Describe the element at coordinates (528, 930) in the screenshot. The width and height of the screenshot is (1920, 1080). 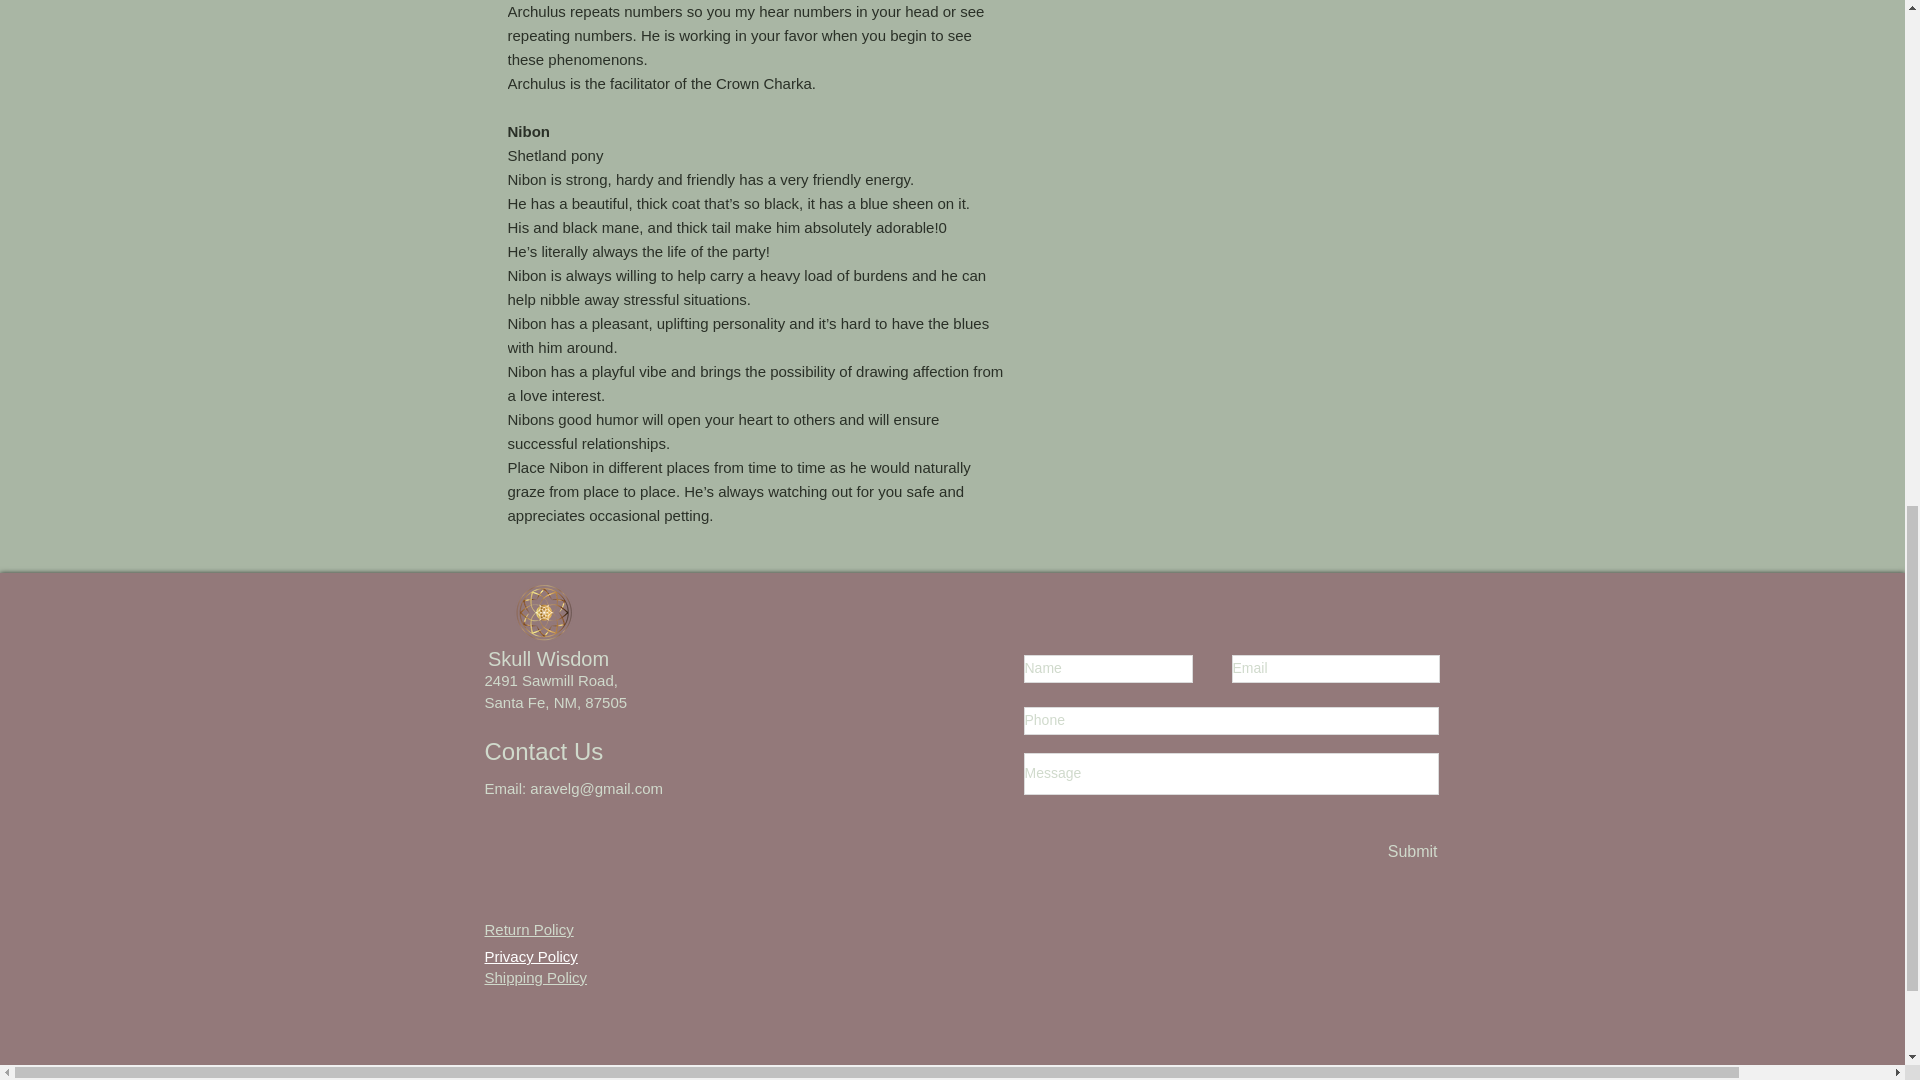
I see `Return Policy` at that location.